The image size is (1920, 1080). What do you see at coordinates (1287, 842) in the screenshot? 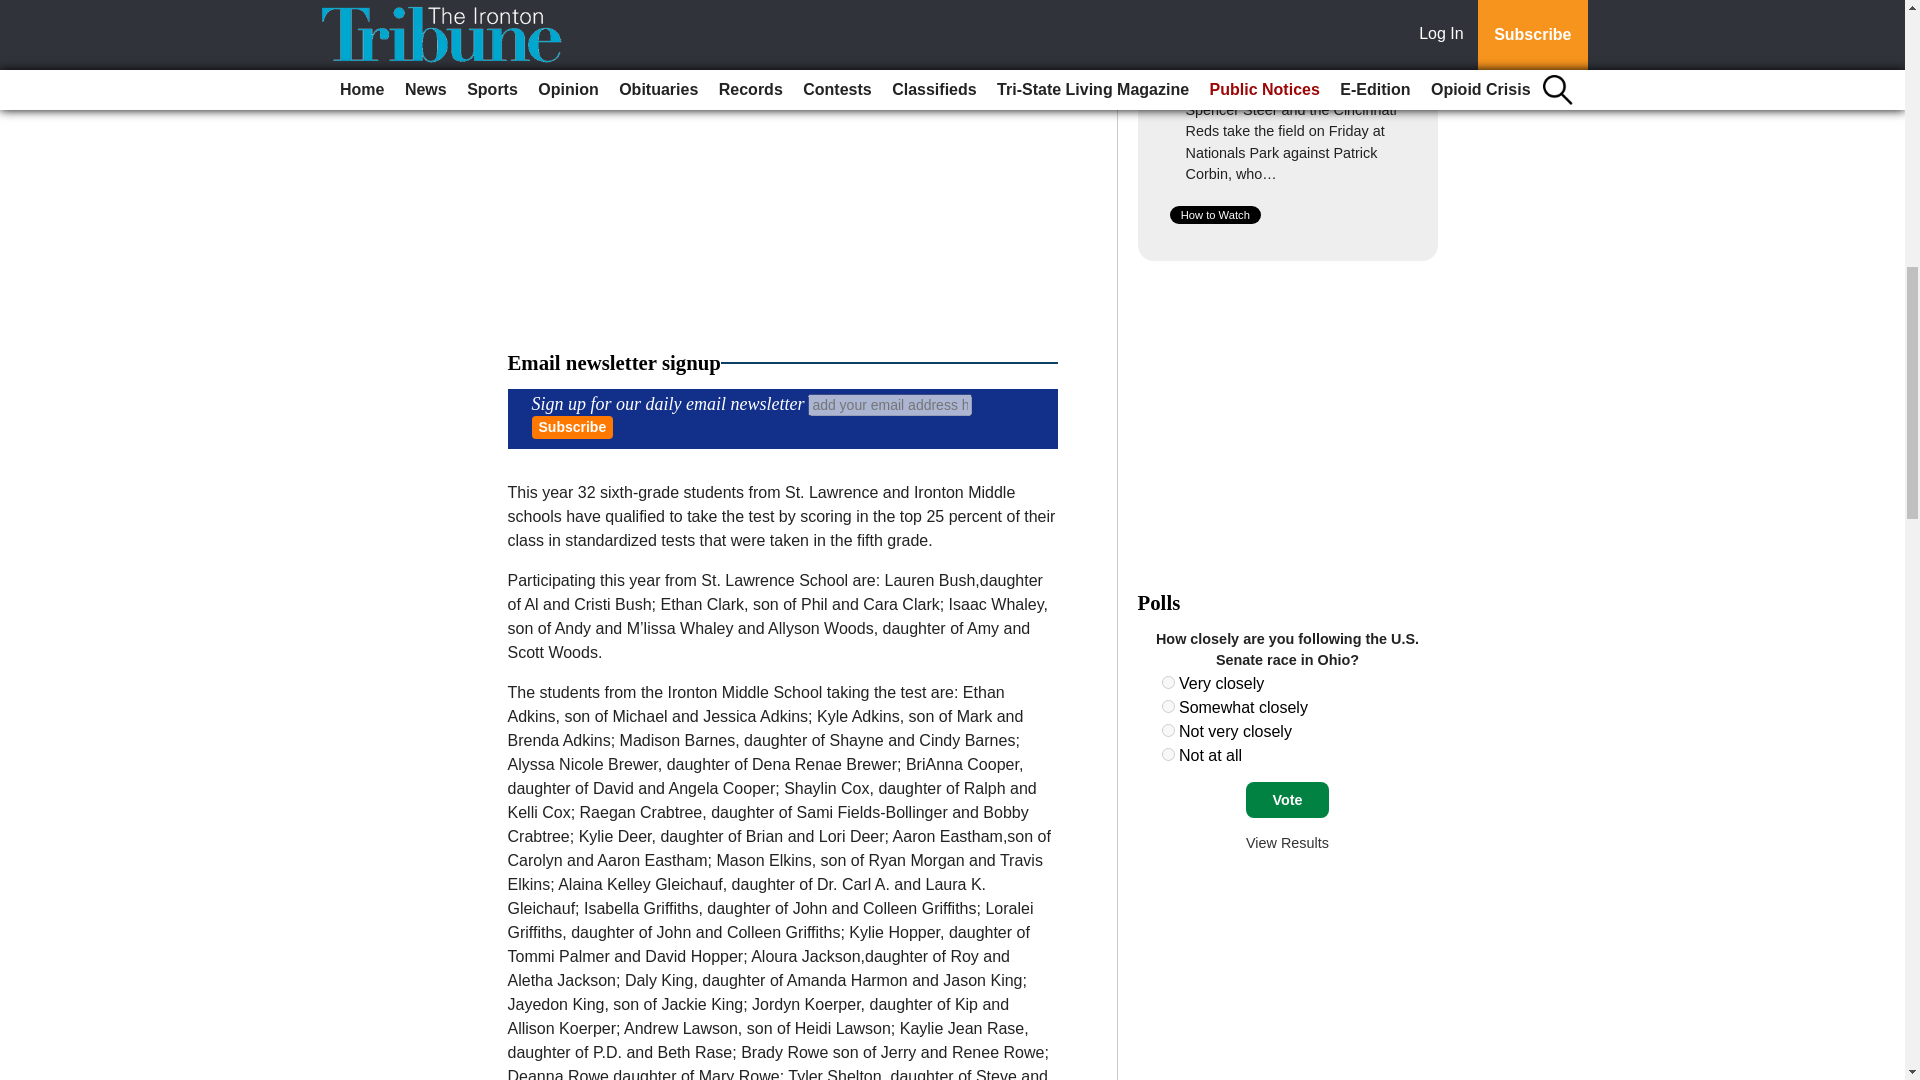
I see `View Results Of This Poll` at bounding box center [1287, 842].